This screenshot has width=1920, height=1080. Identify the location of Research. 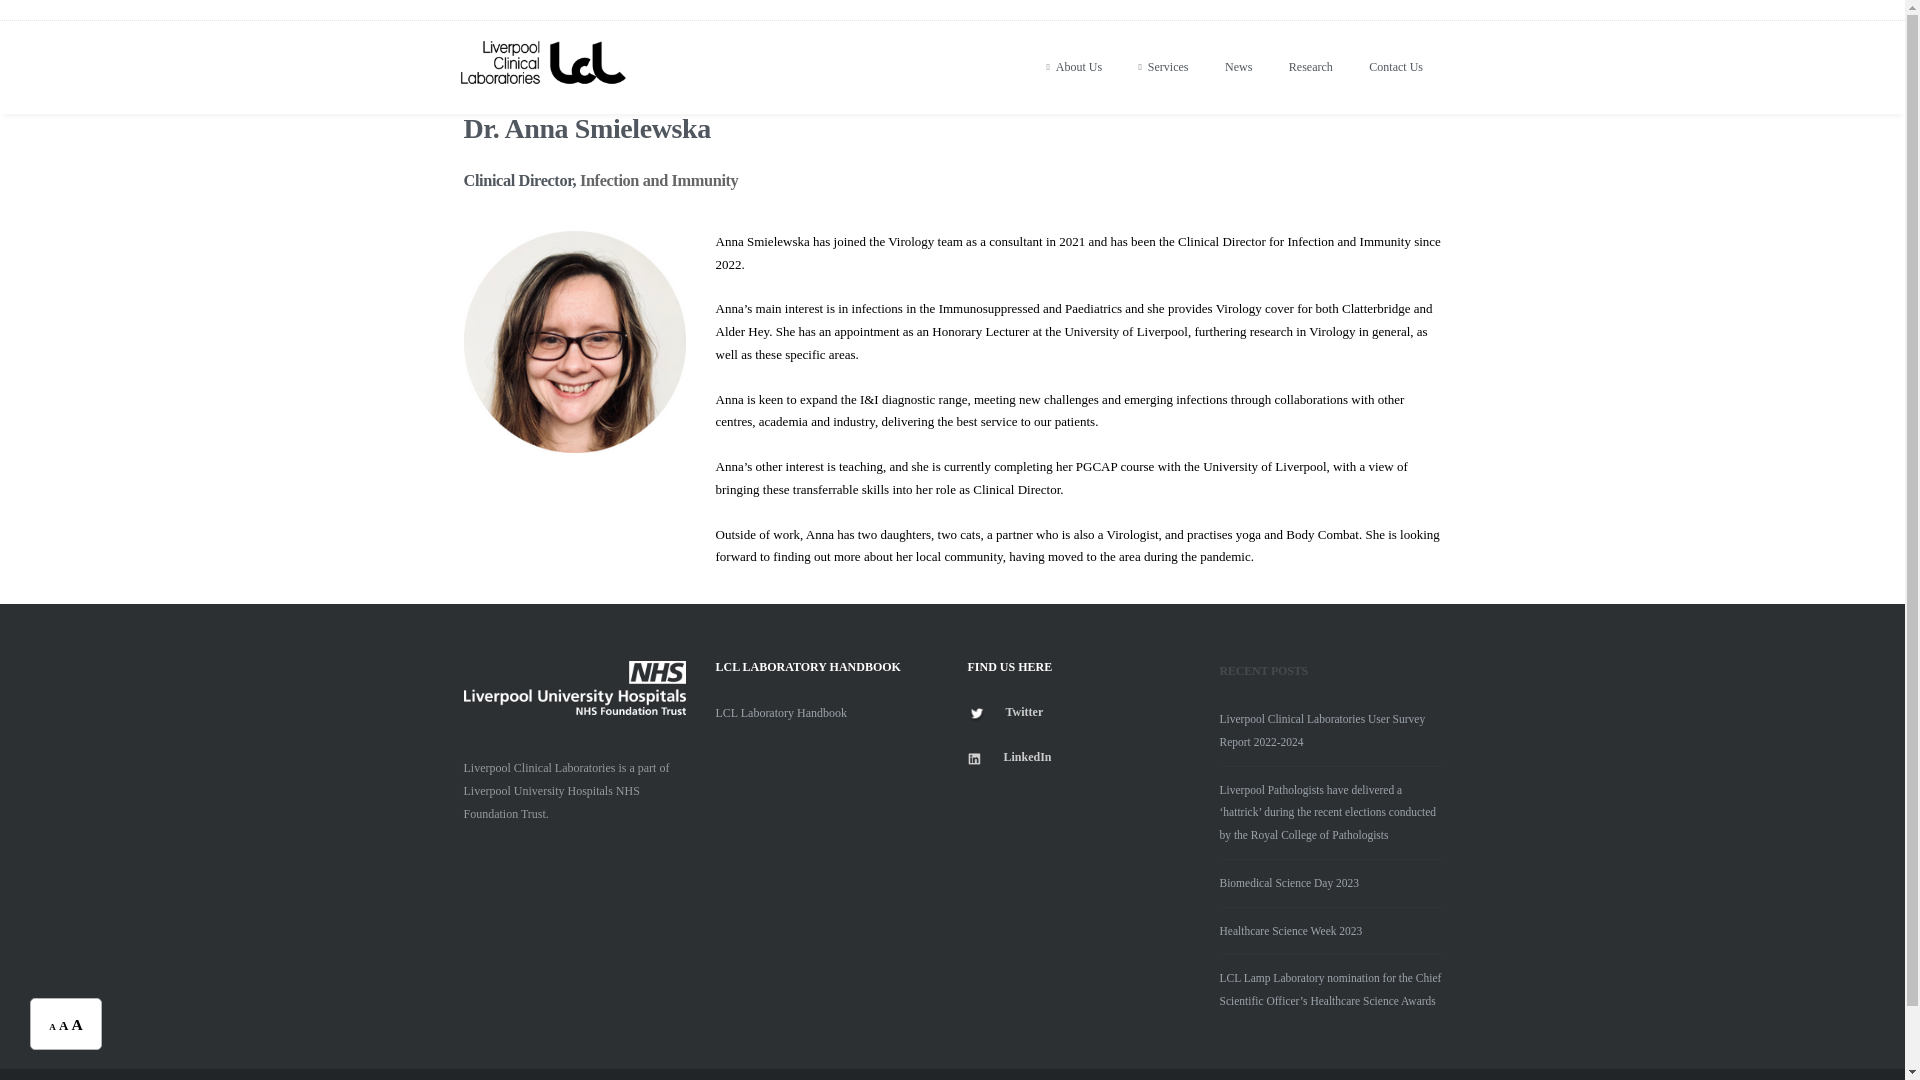
(1311, 78).